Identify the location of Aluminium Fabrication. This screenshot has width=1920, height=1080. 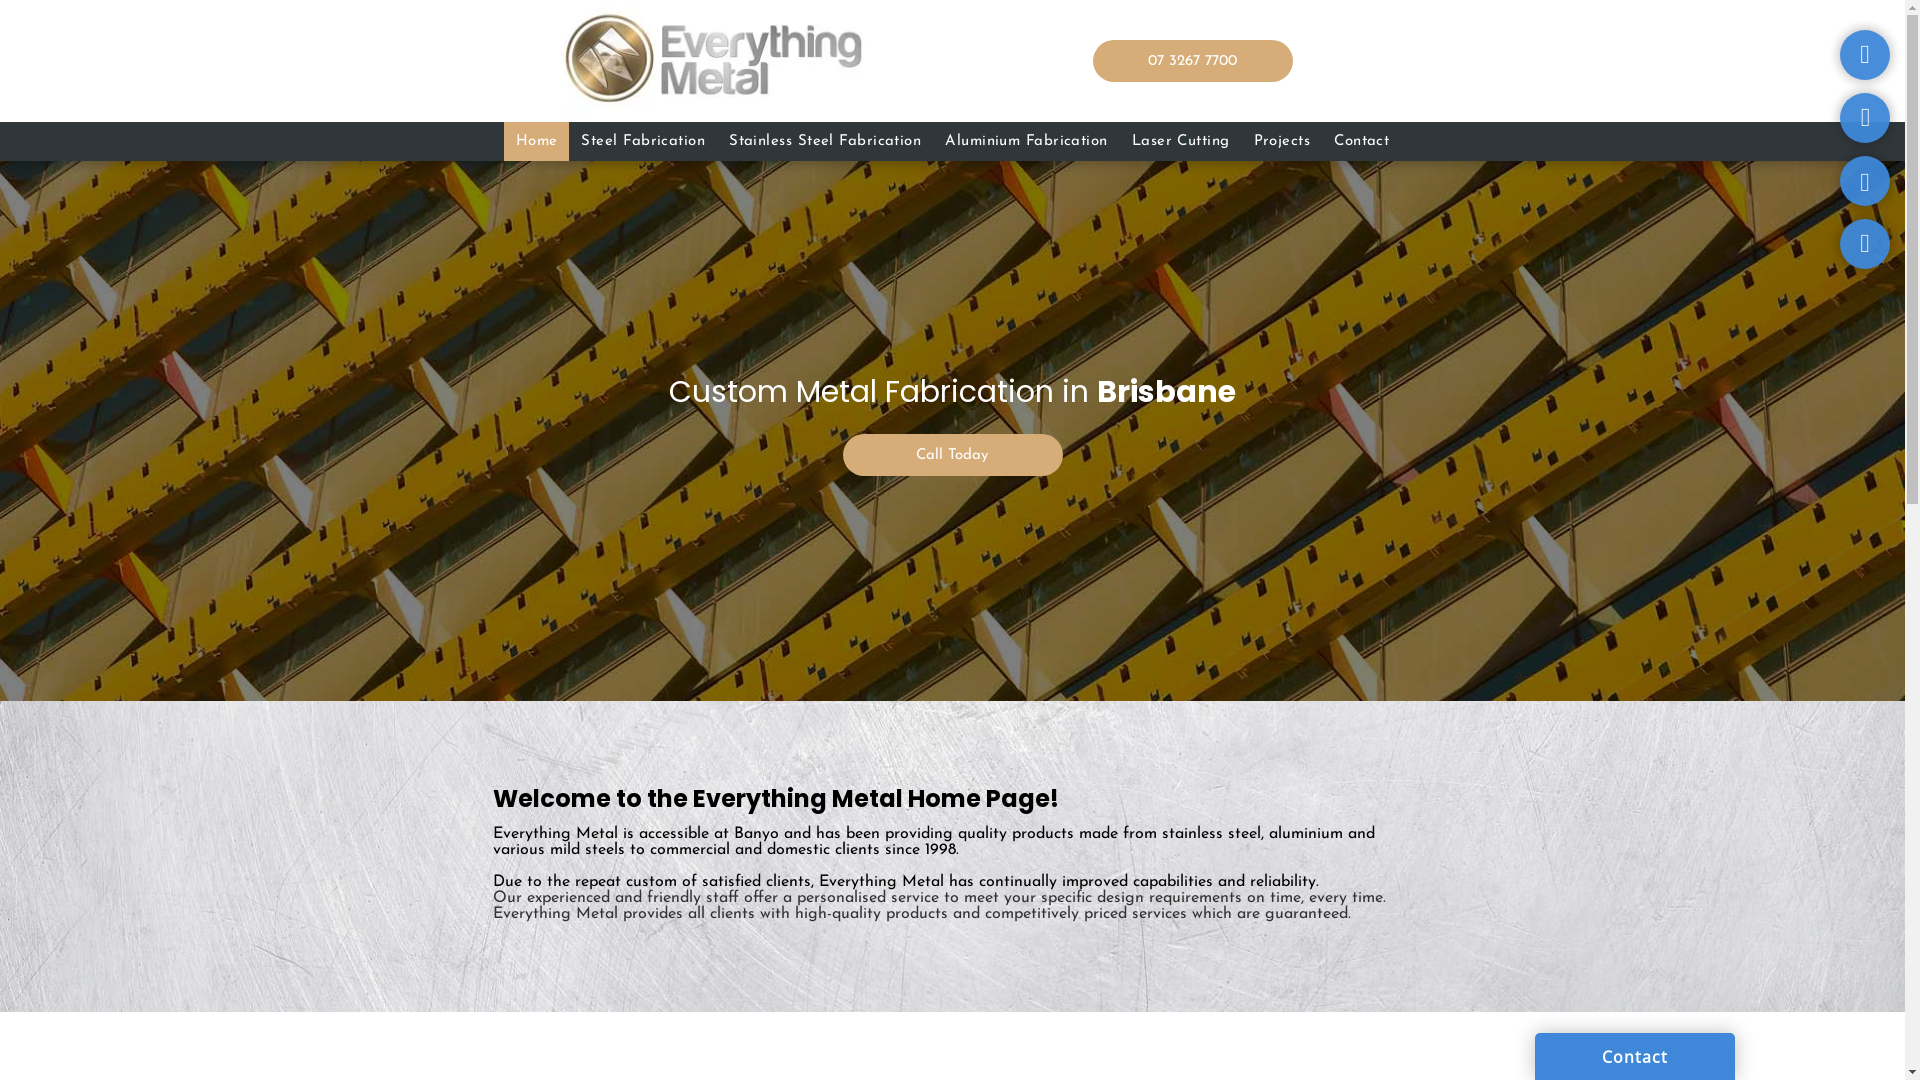
(1026, 142).